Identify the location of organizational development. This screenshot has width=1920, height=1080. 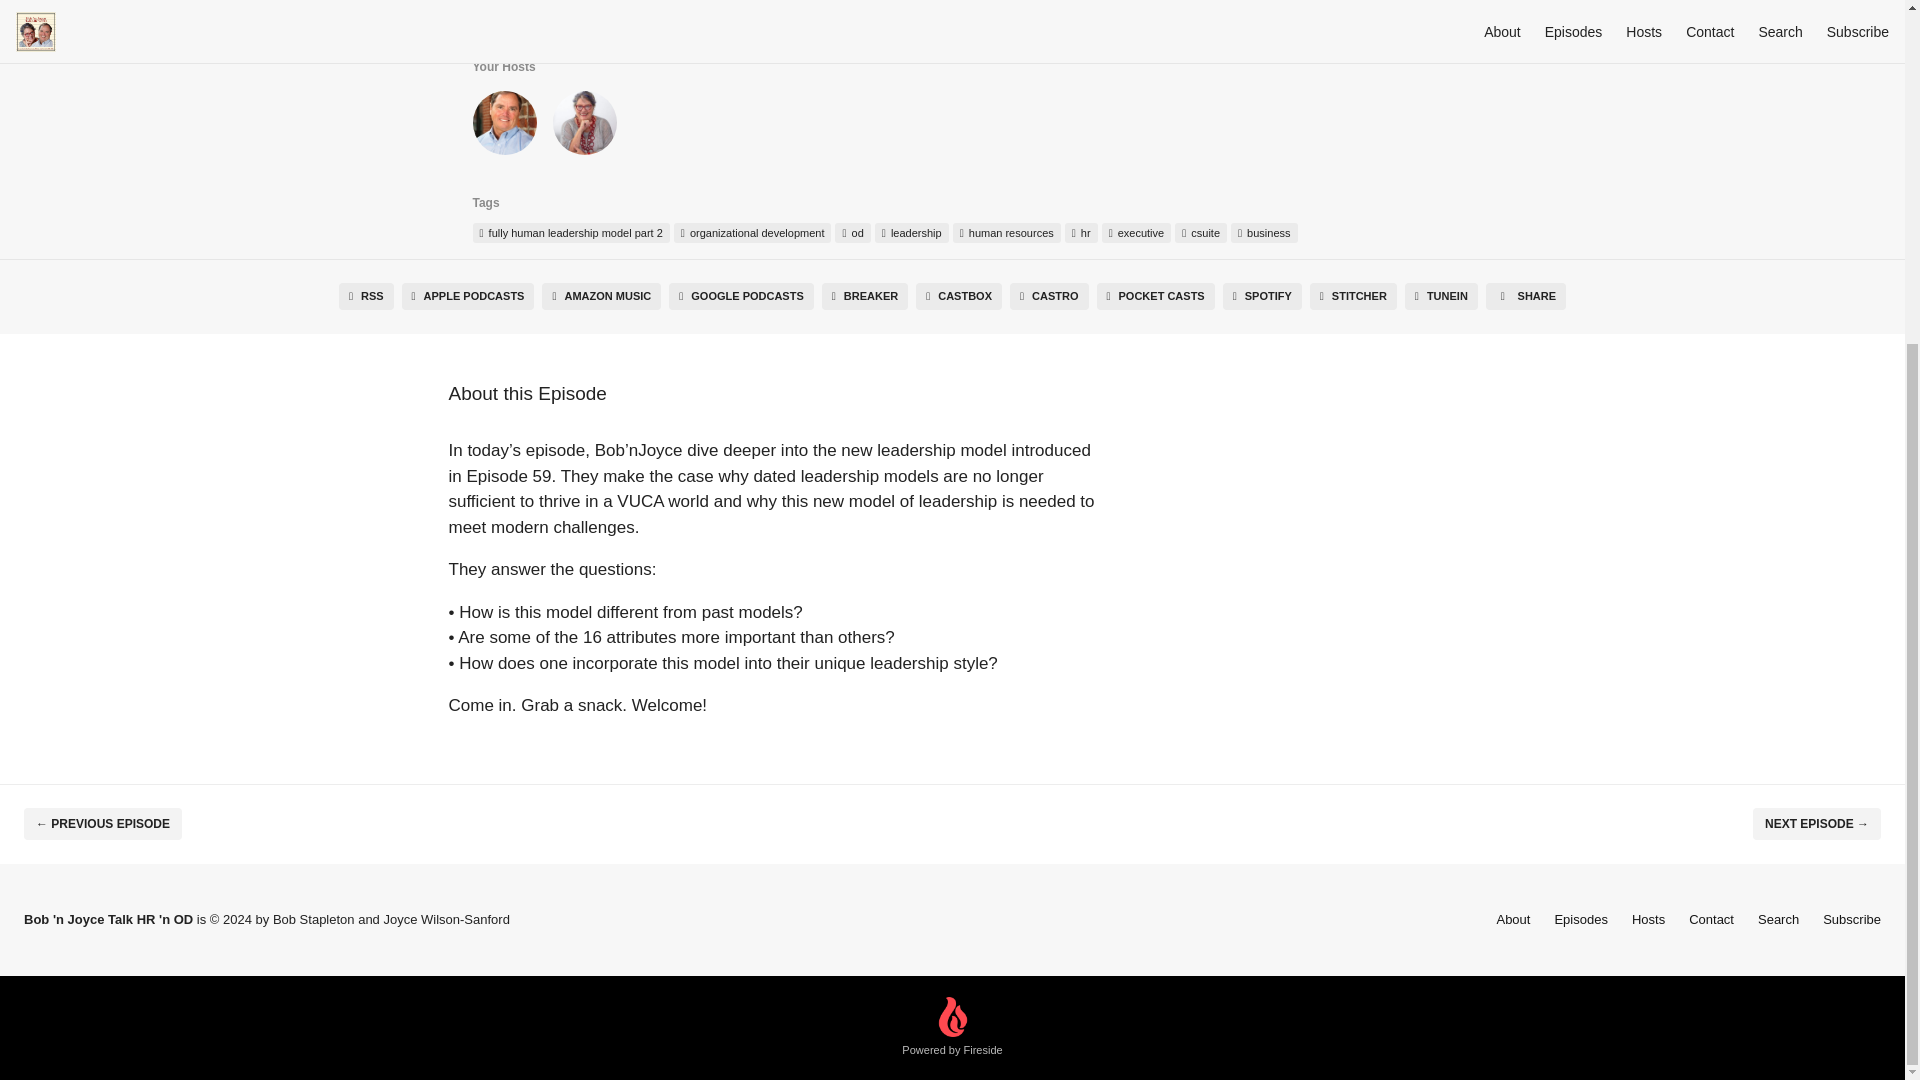
(752, 232).